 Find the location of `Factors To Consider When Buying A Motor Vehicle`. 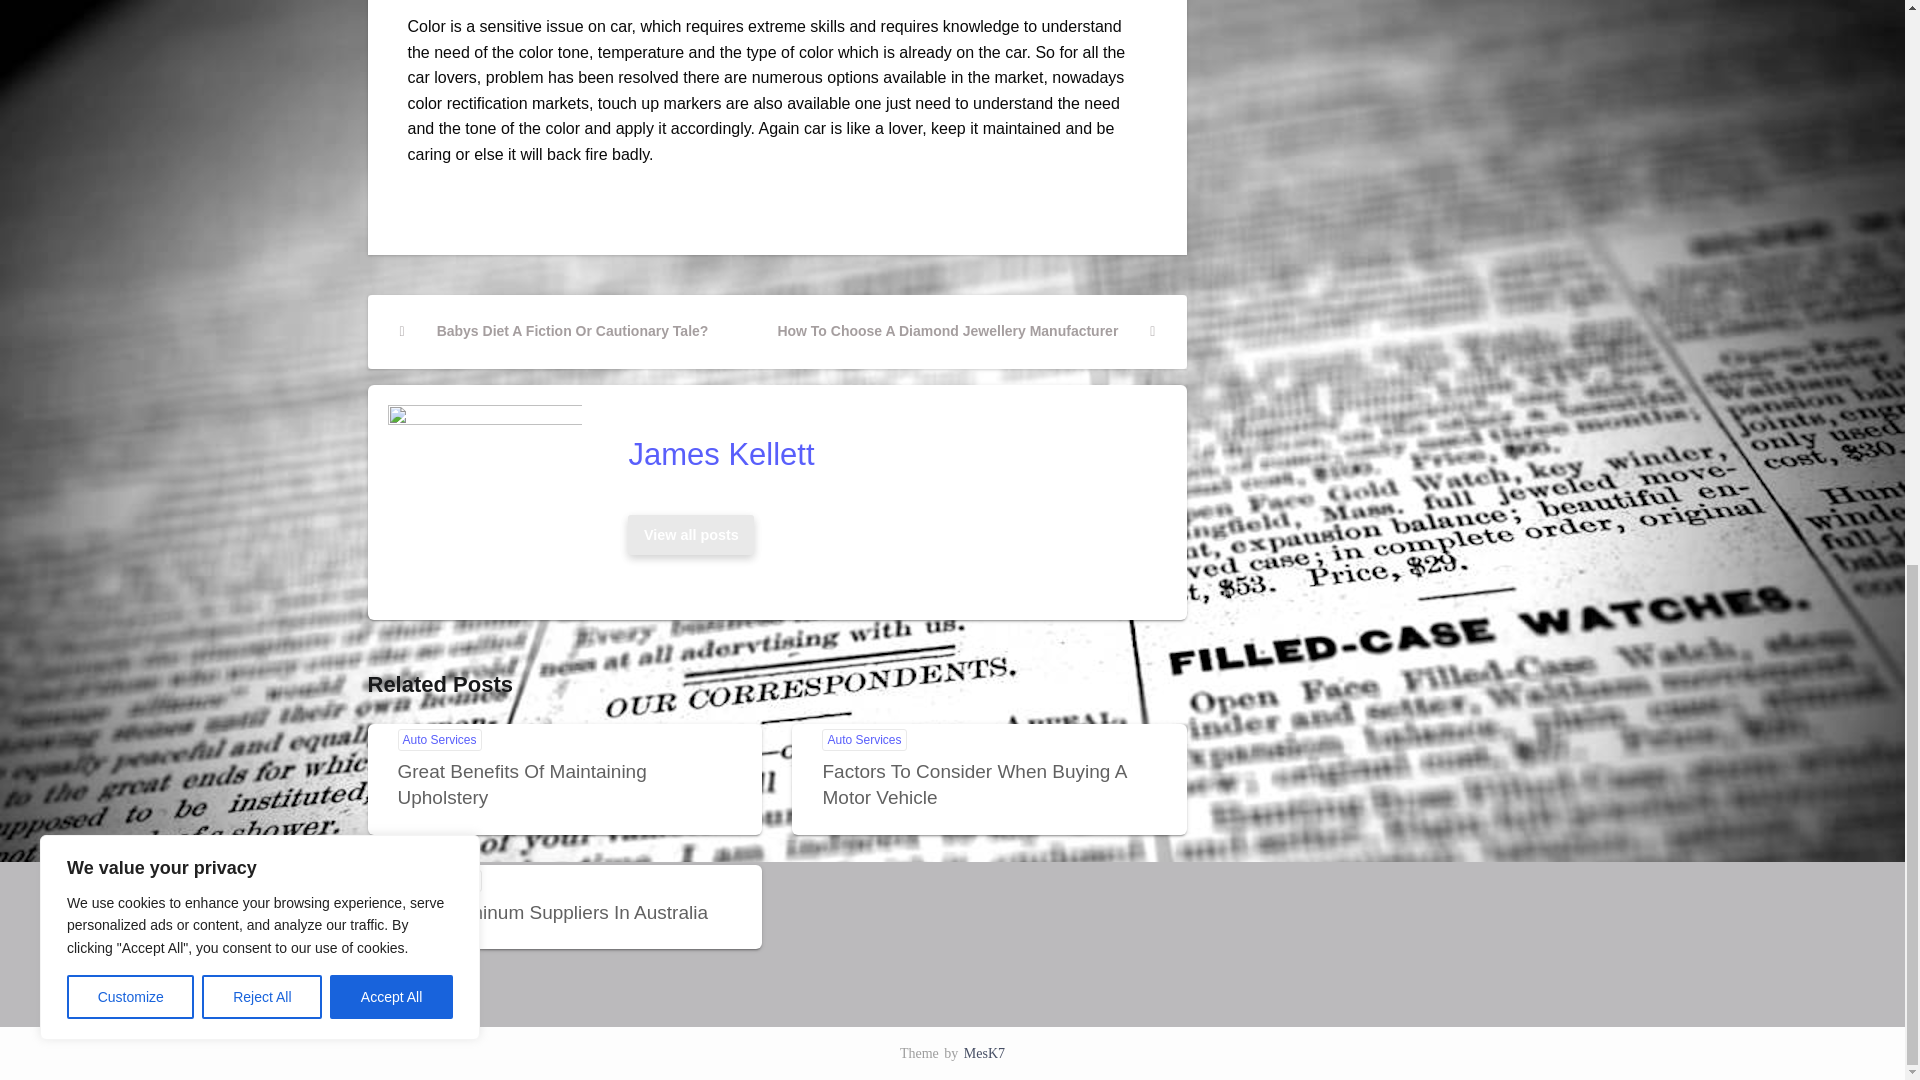

Factors To Consider When Buying A Motor Vehicle is located at coordinates (522, 784).